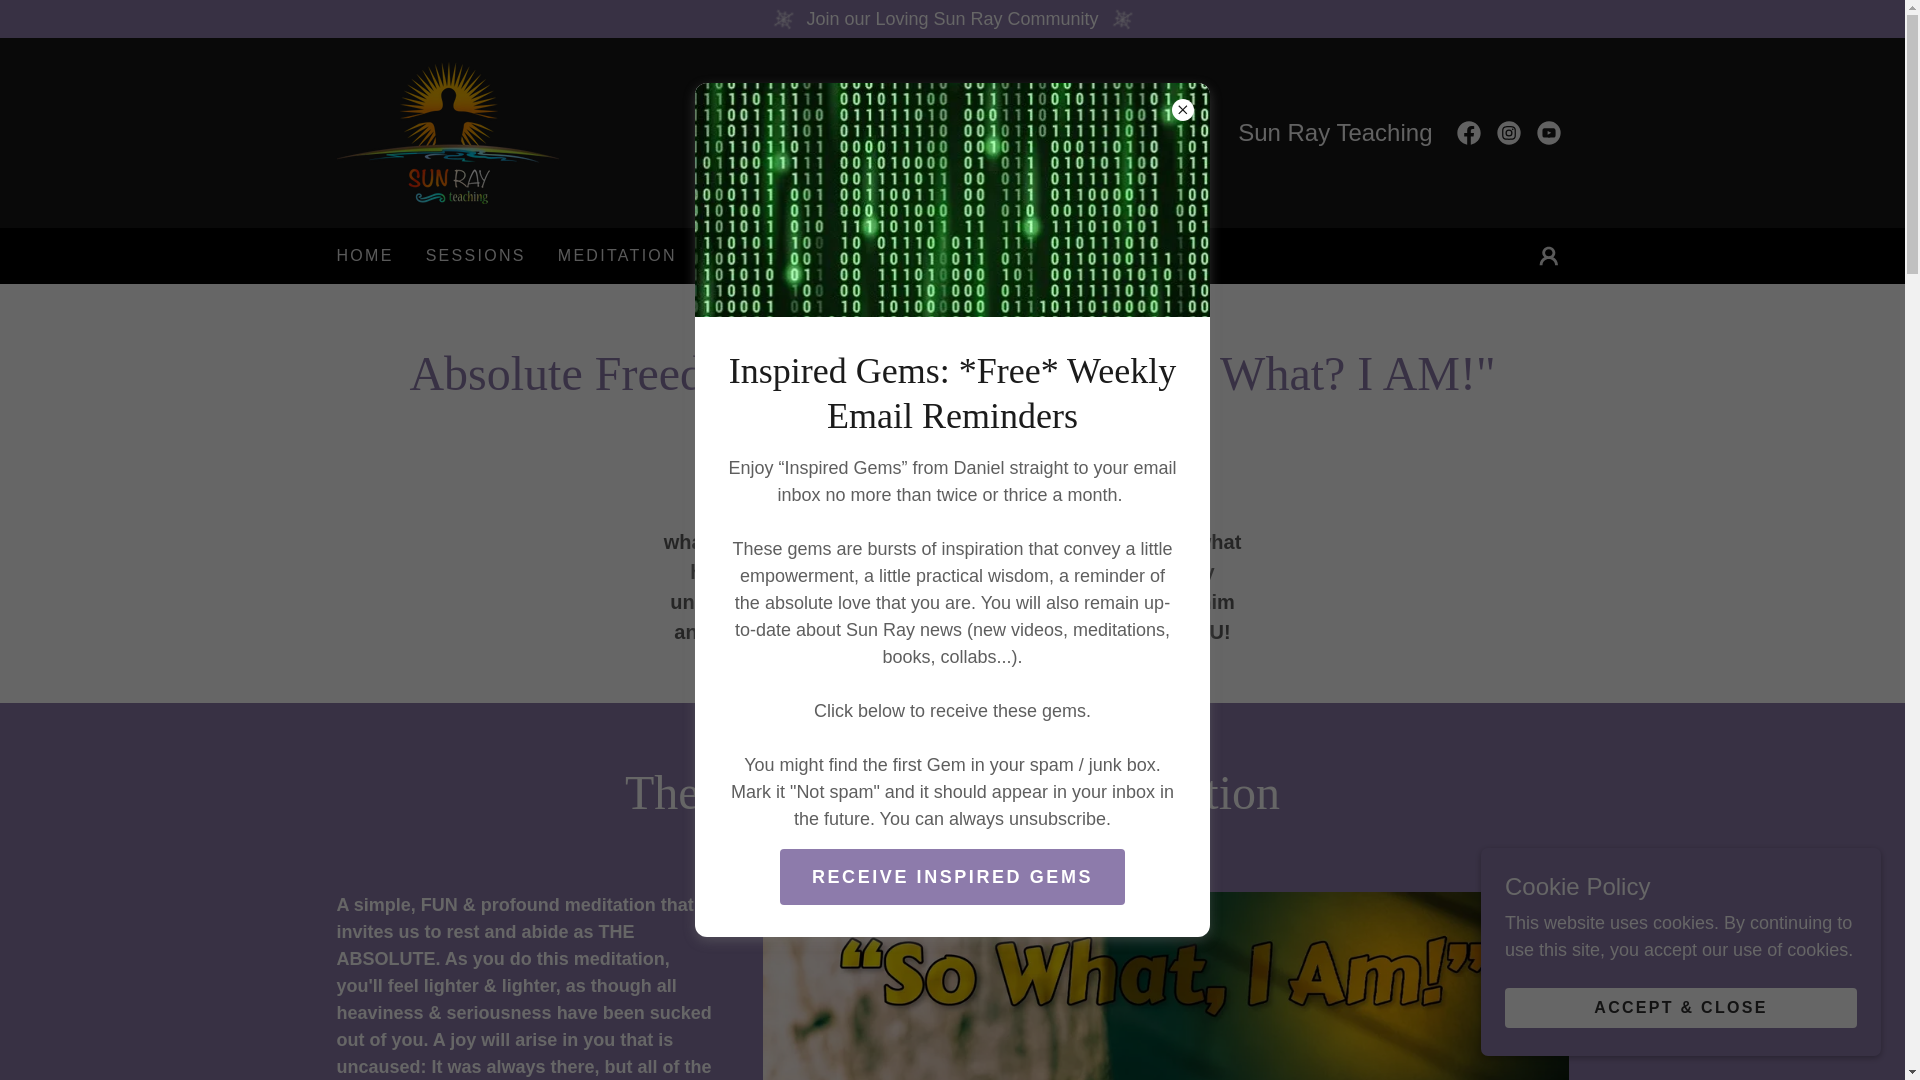  What do you see at coordinates (476, 256) in the screenshot?
I see `SESSIONS` at bounding box center [476, 256].